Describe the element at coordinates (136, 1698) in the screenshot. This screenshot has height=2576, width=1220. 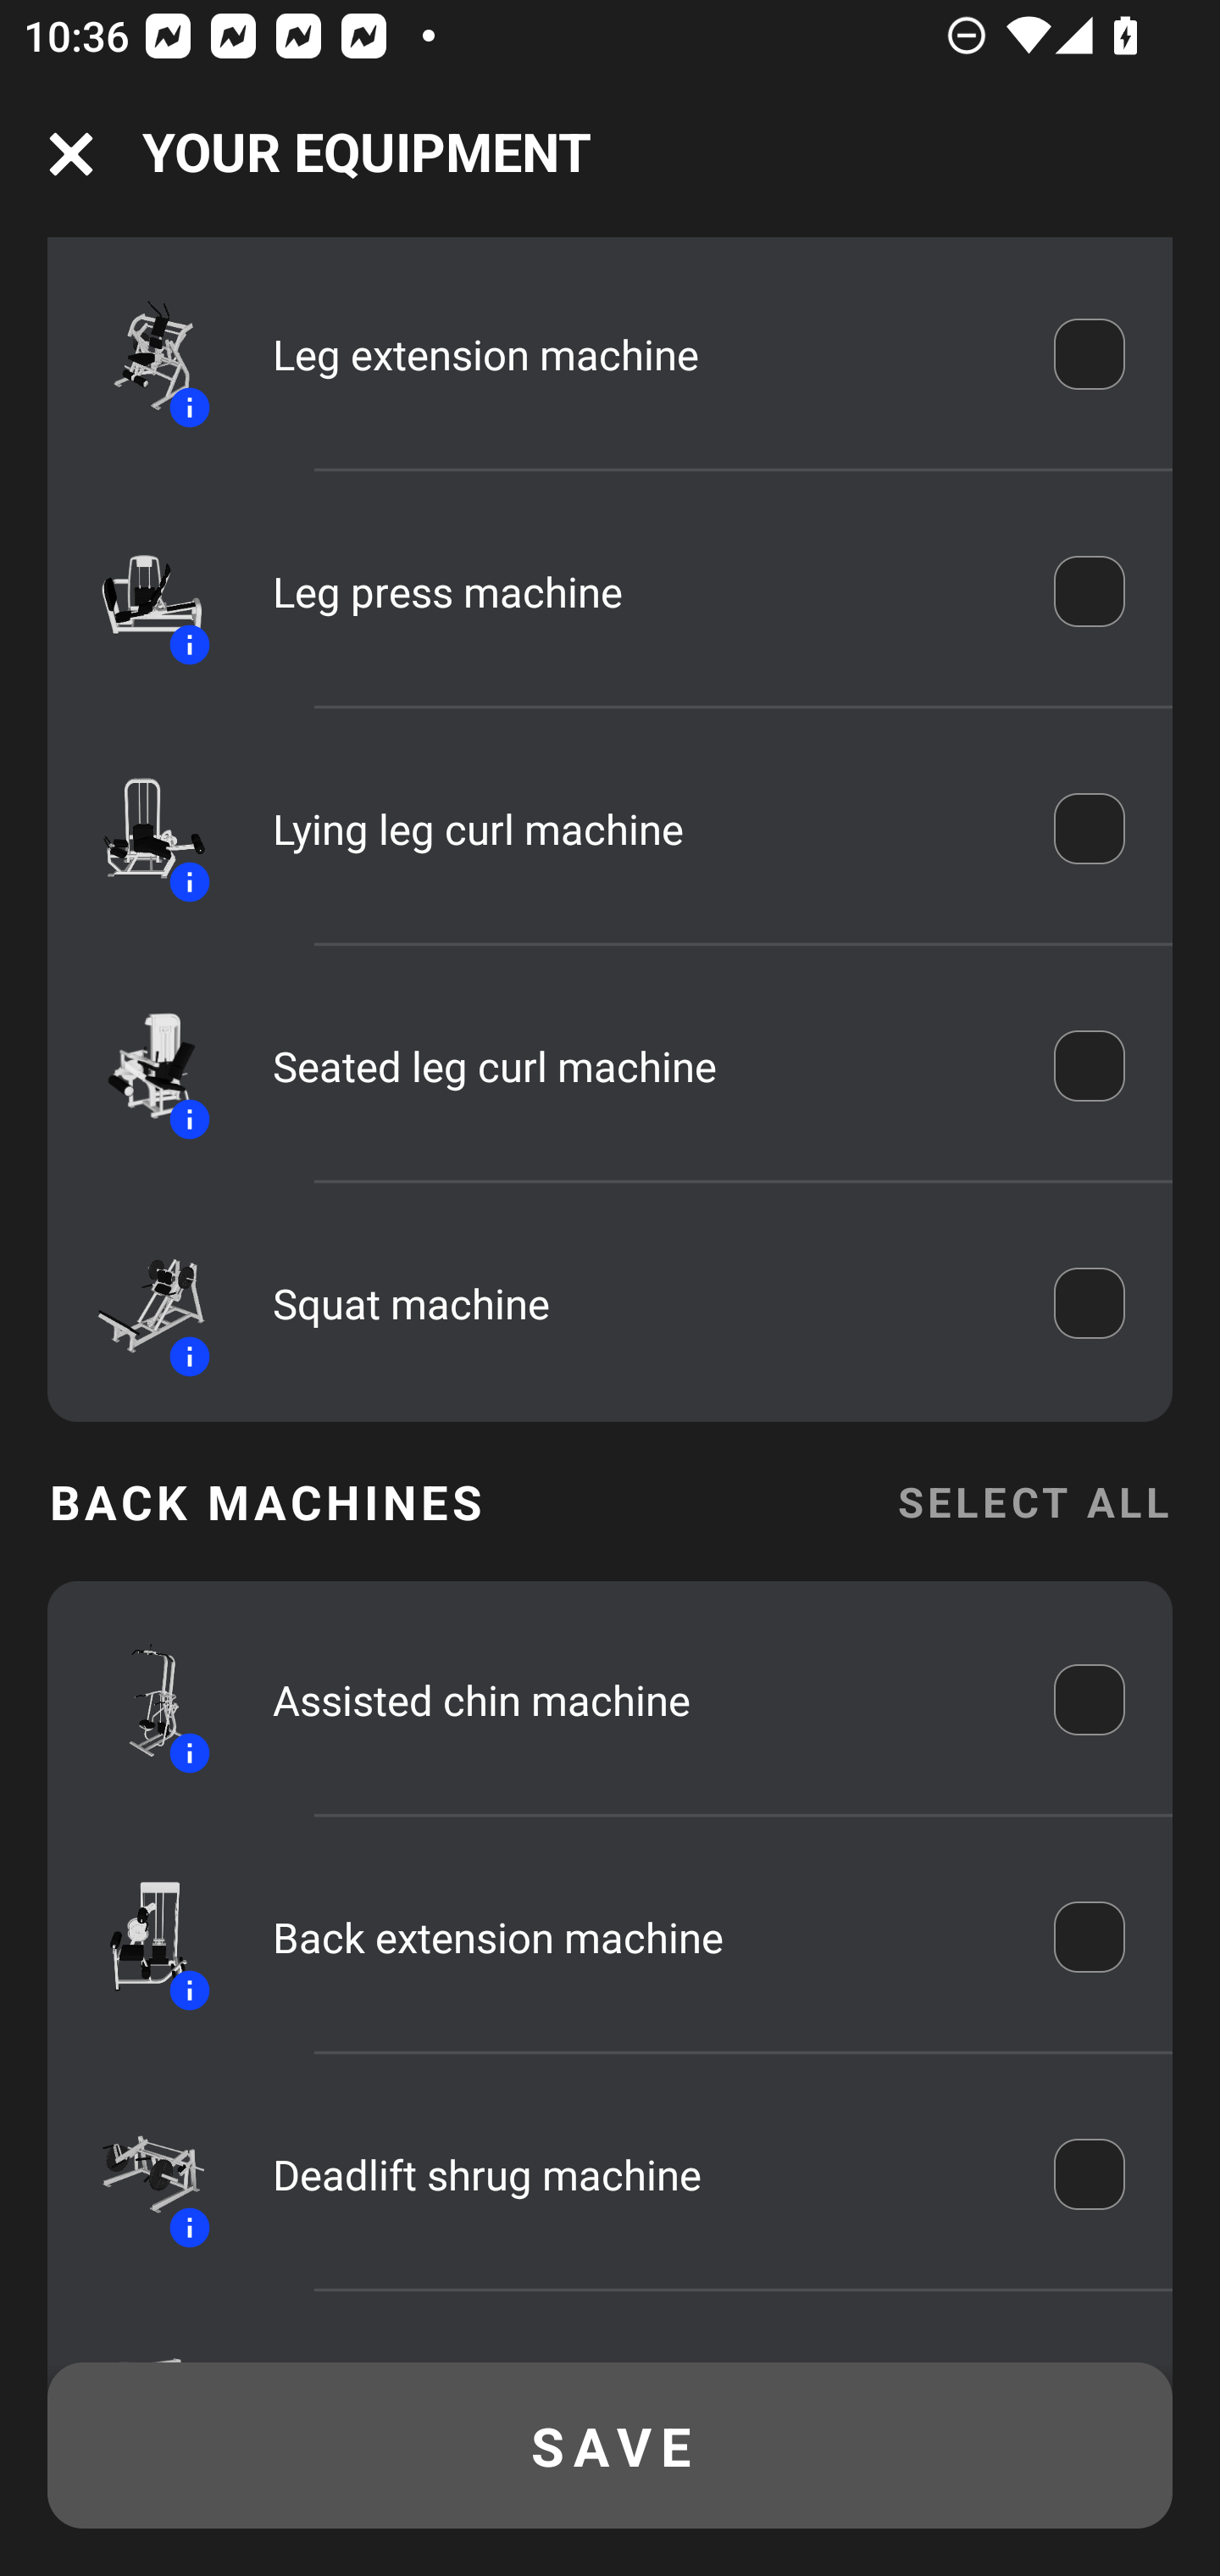
I see `Equipment icon Information icon` at that location.